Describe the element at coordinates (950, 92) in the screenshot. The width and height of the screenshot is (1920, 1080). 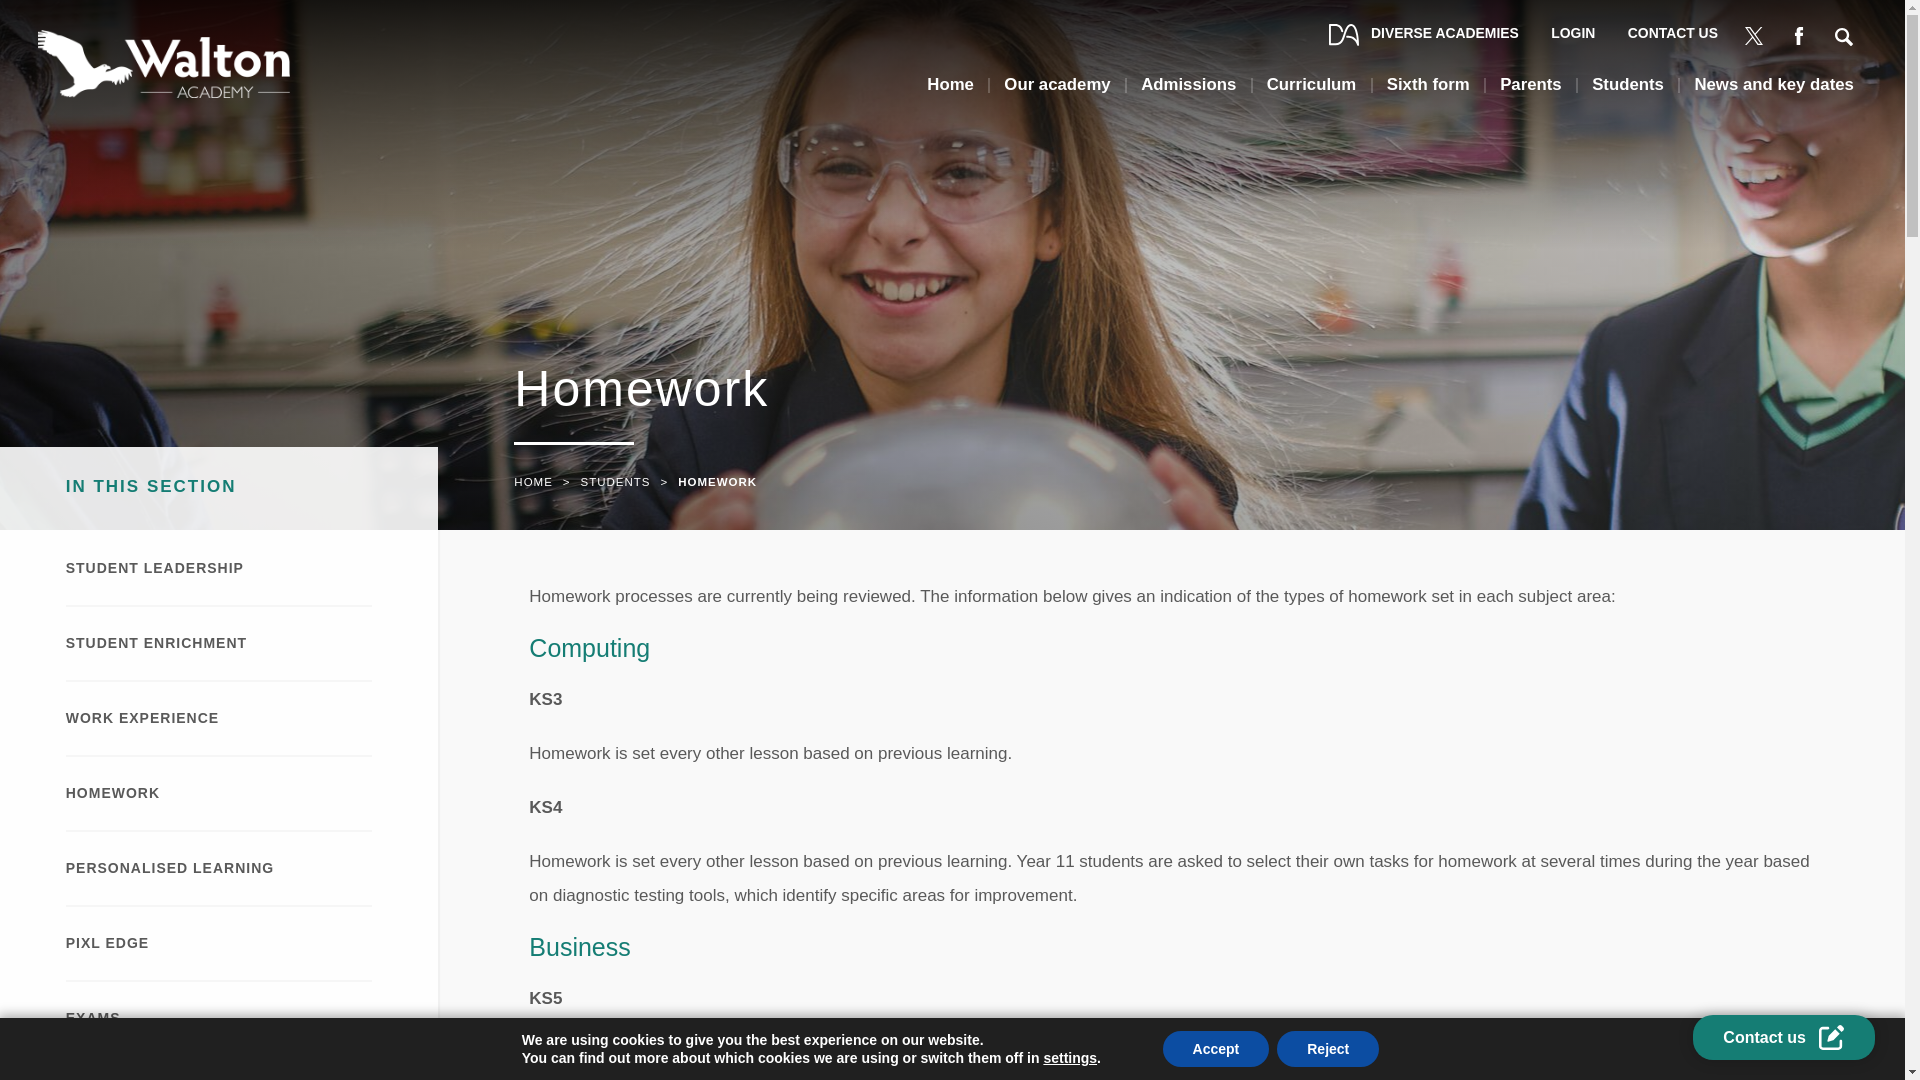
I see `Home` at that location.